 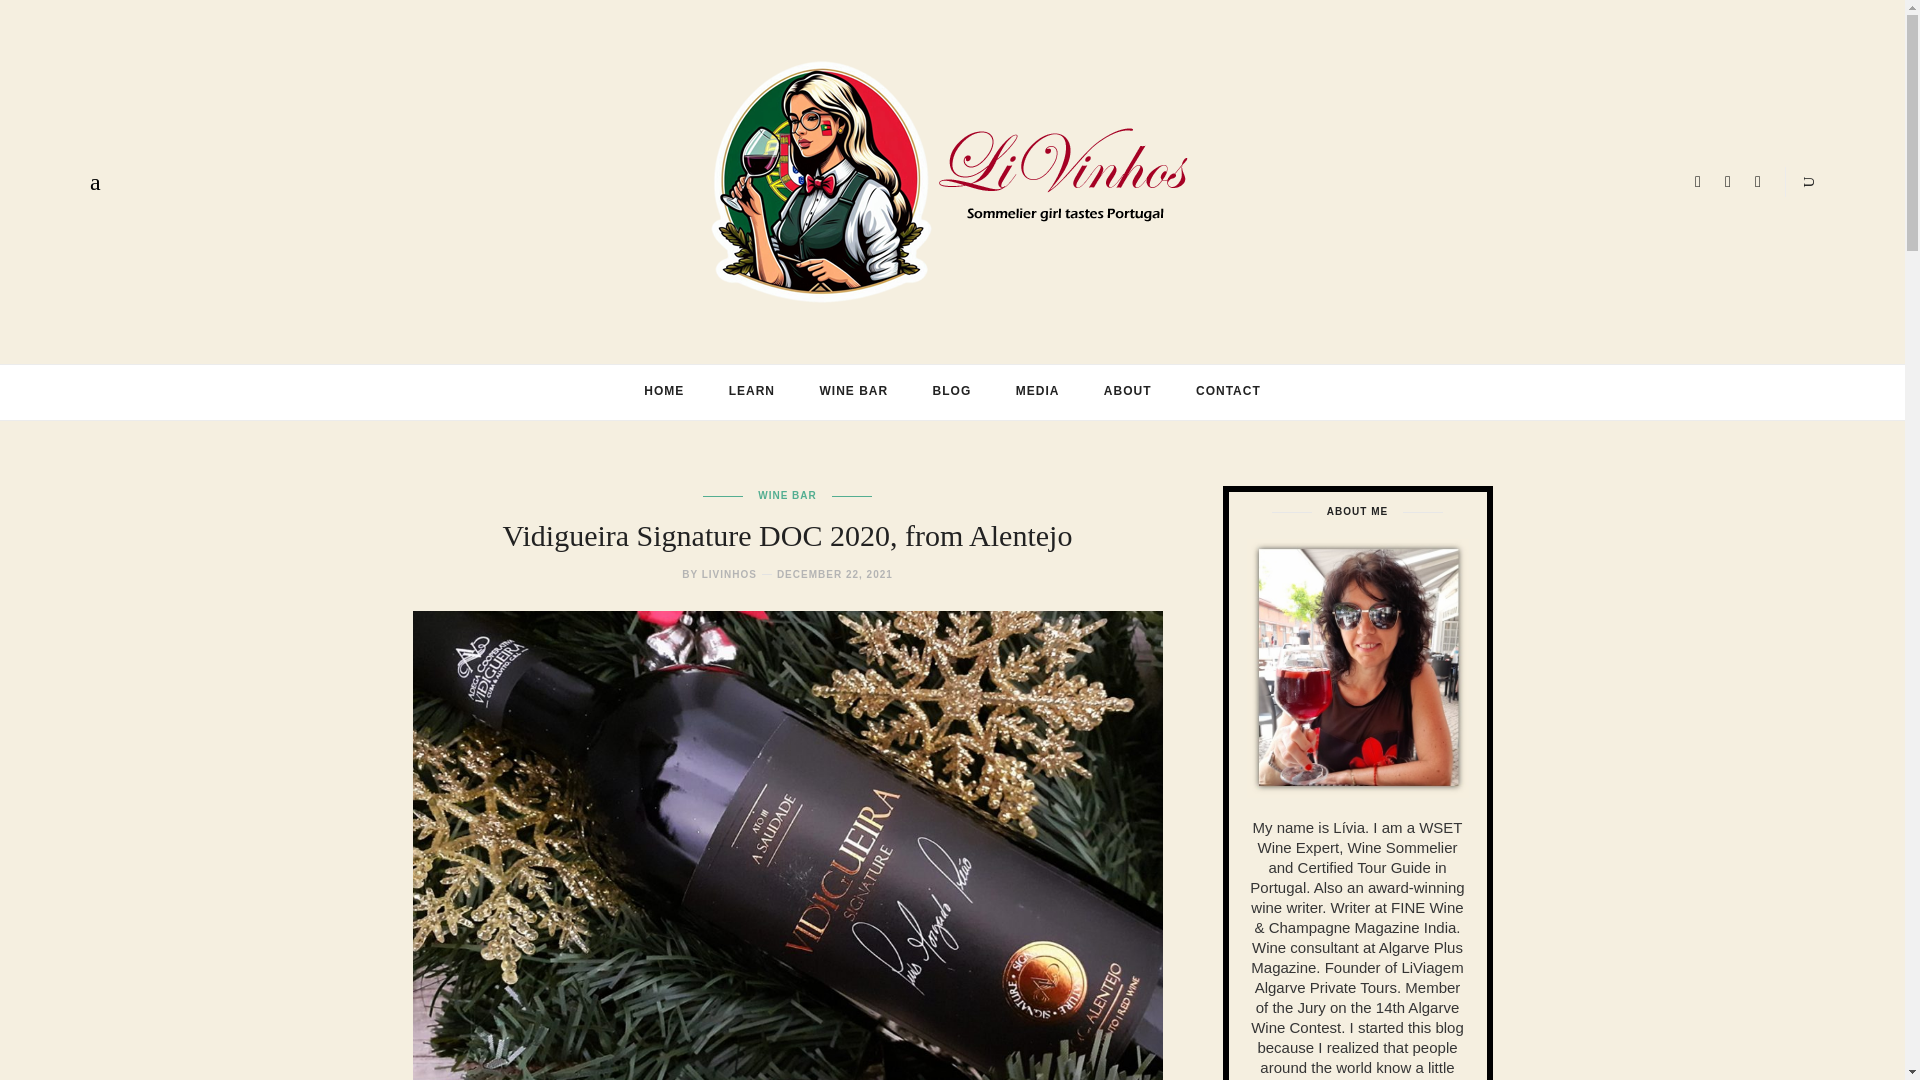 What do you see at coordinates (952, 390) in the screenshot?
I see `BLOG` at bounding box center [952, 390].